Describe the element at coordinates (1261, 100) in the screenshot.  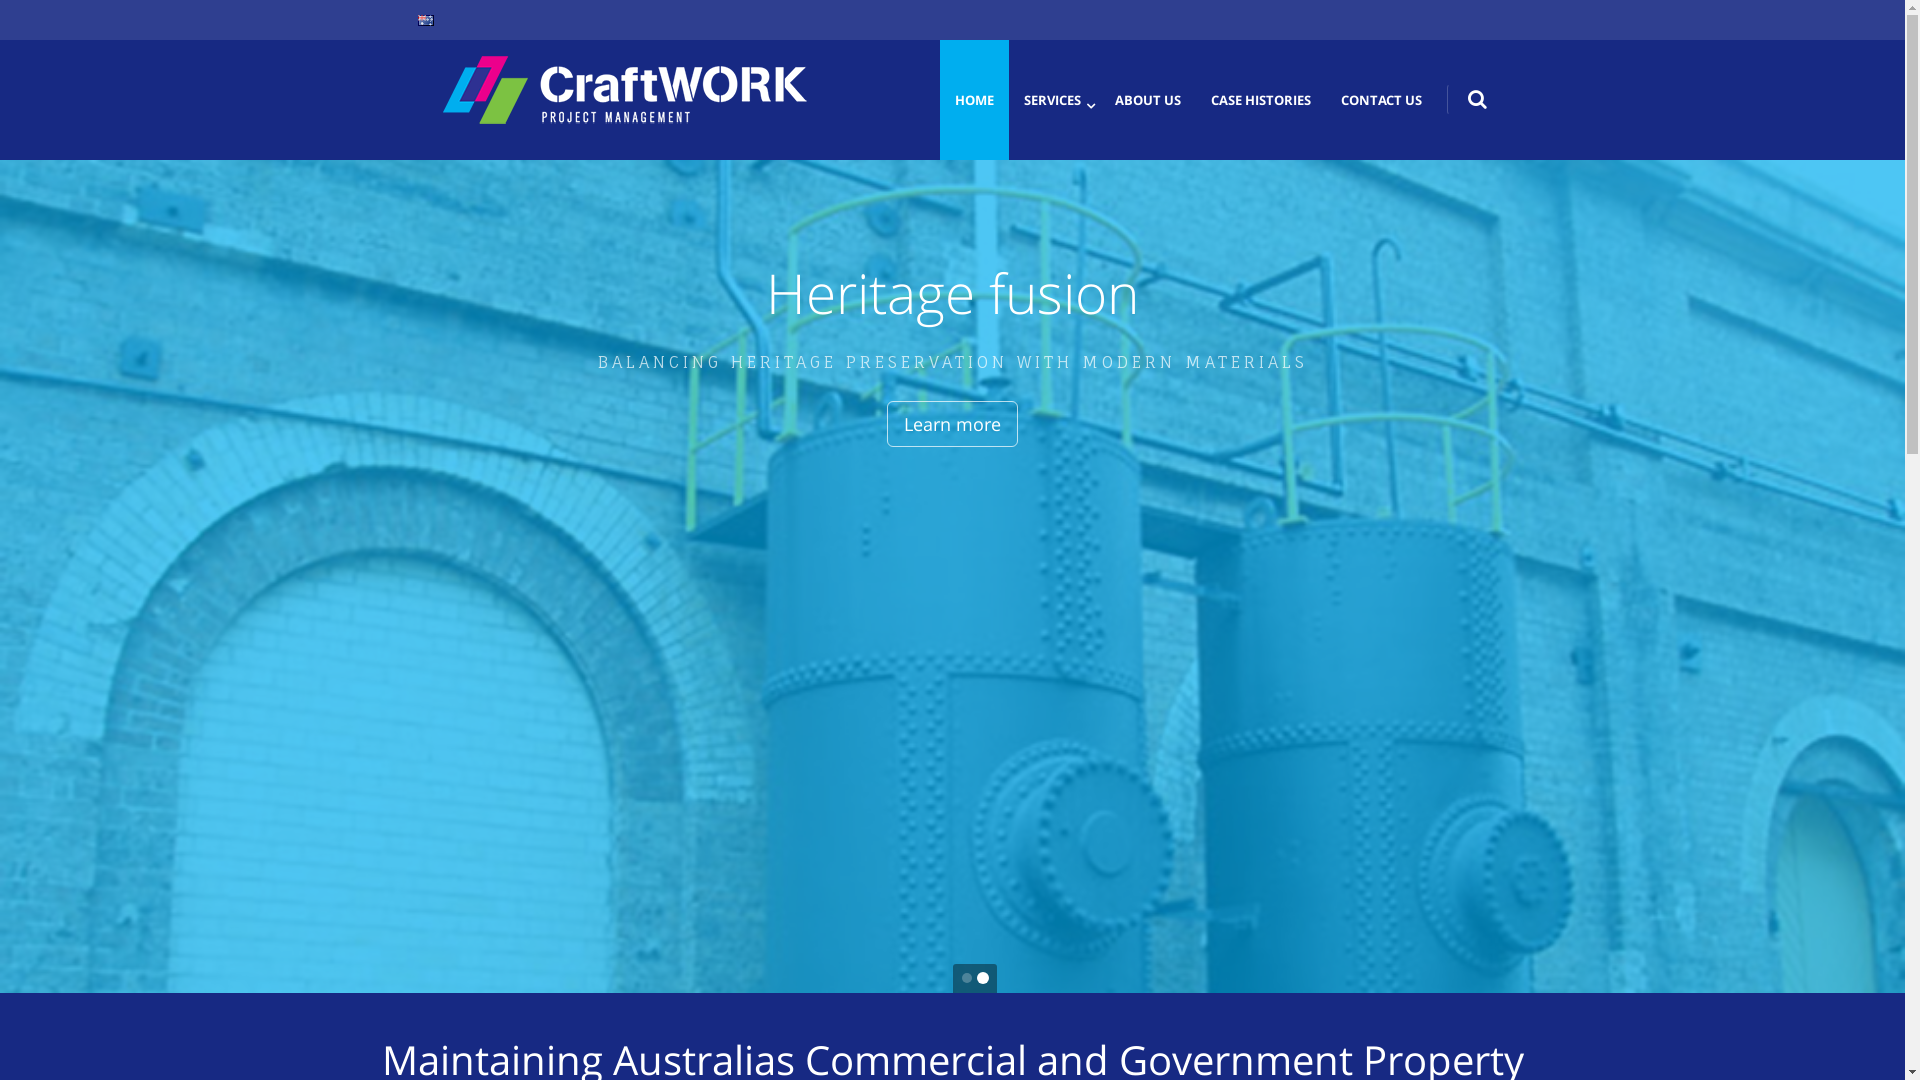
I see `CASE HISTORIES` at that location.